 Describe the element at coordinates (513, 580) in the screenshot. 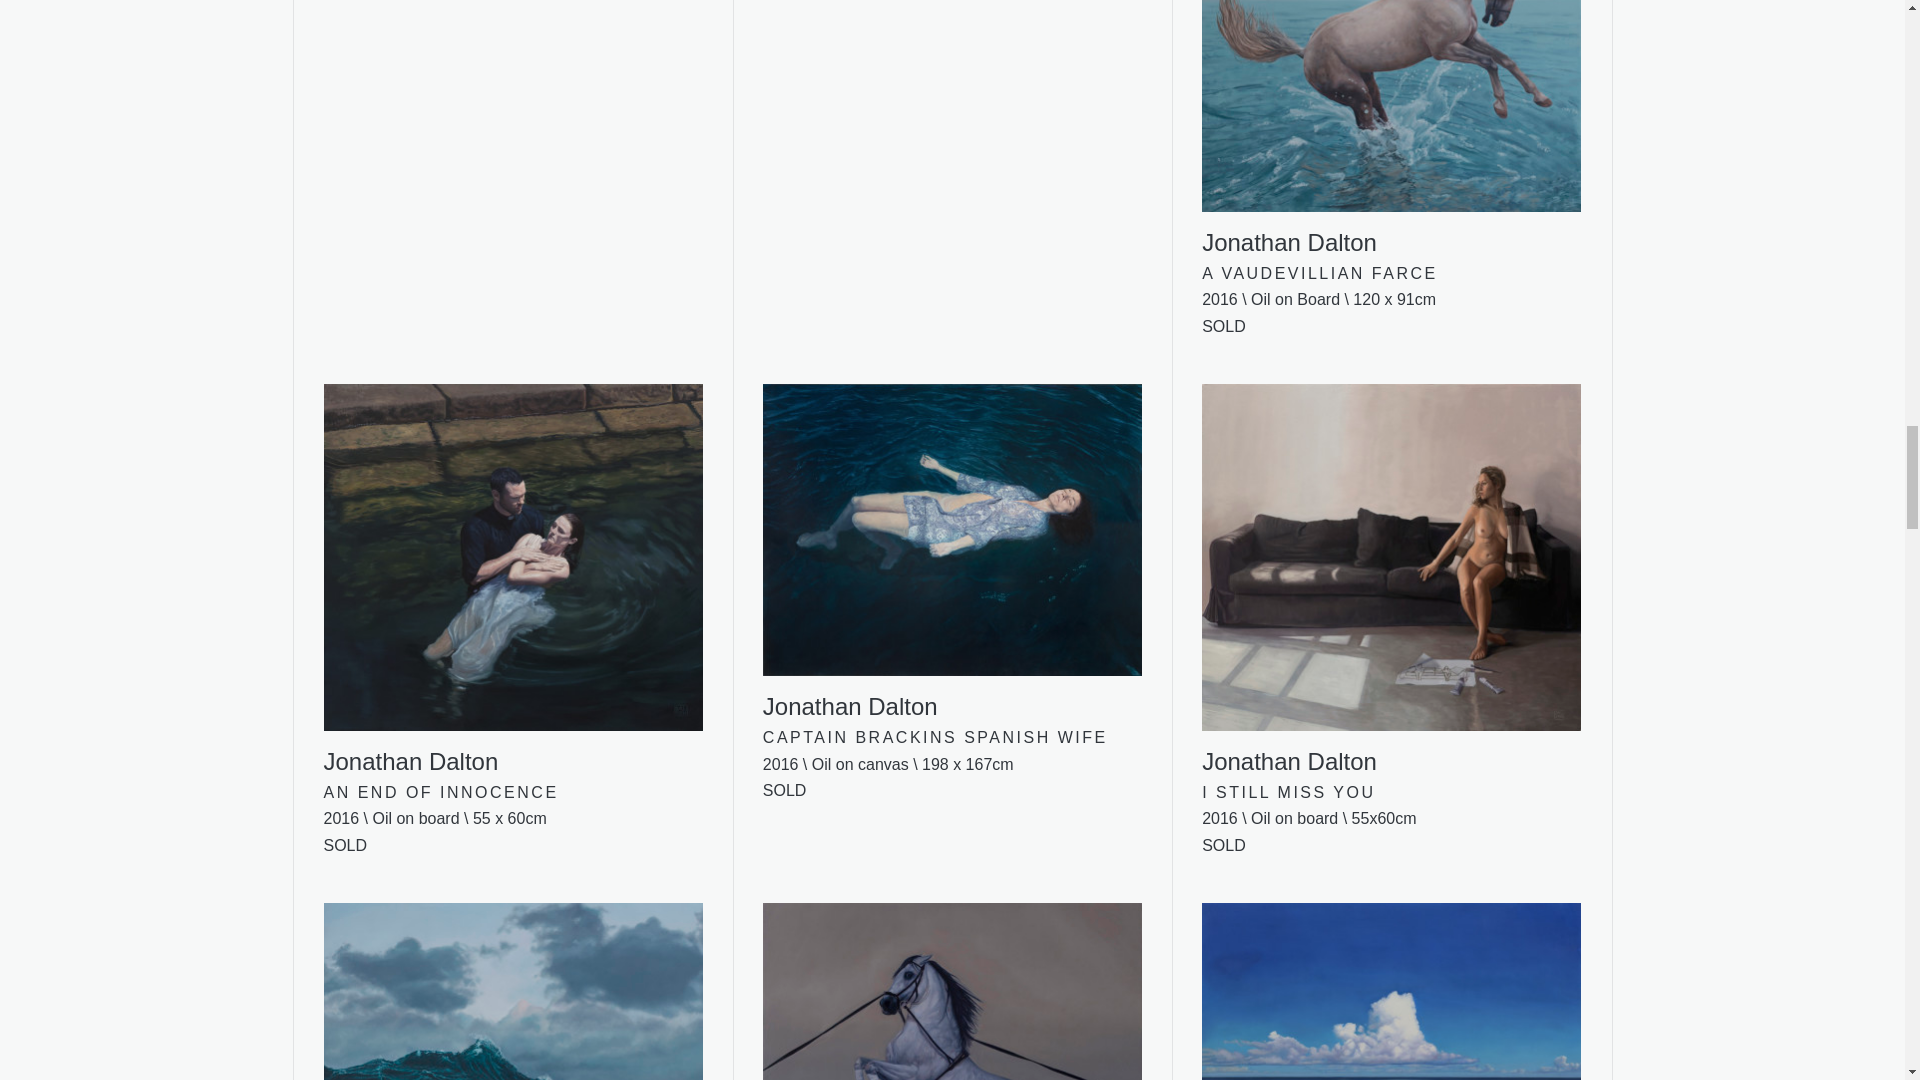

I see `Jonathan Dalton` at that location.